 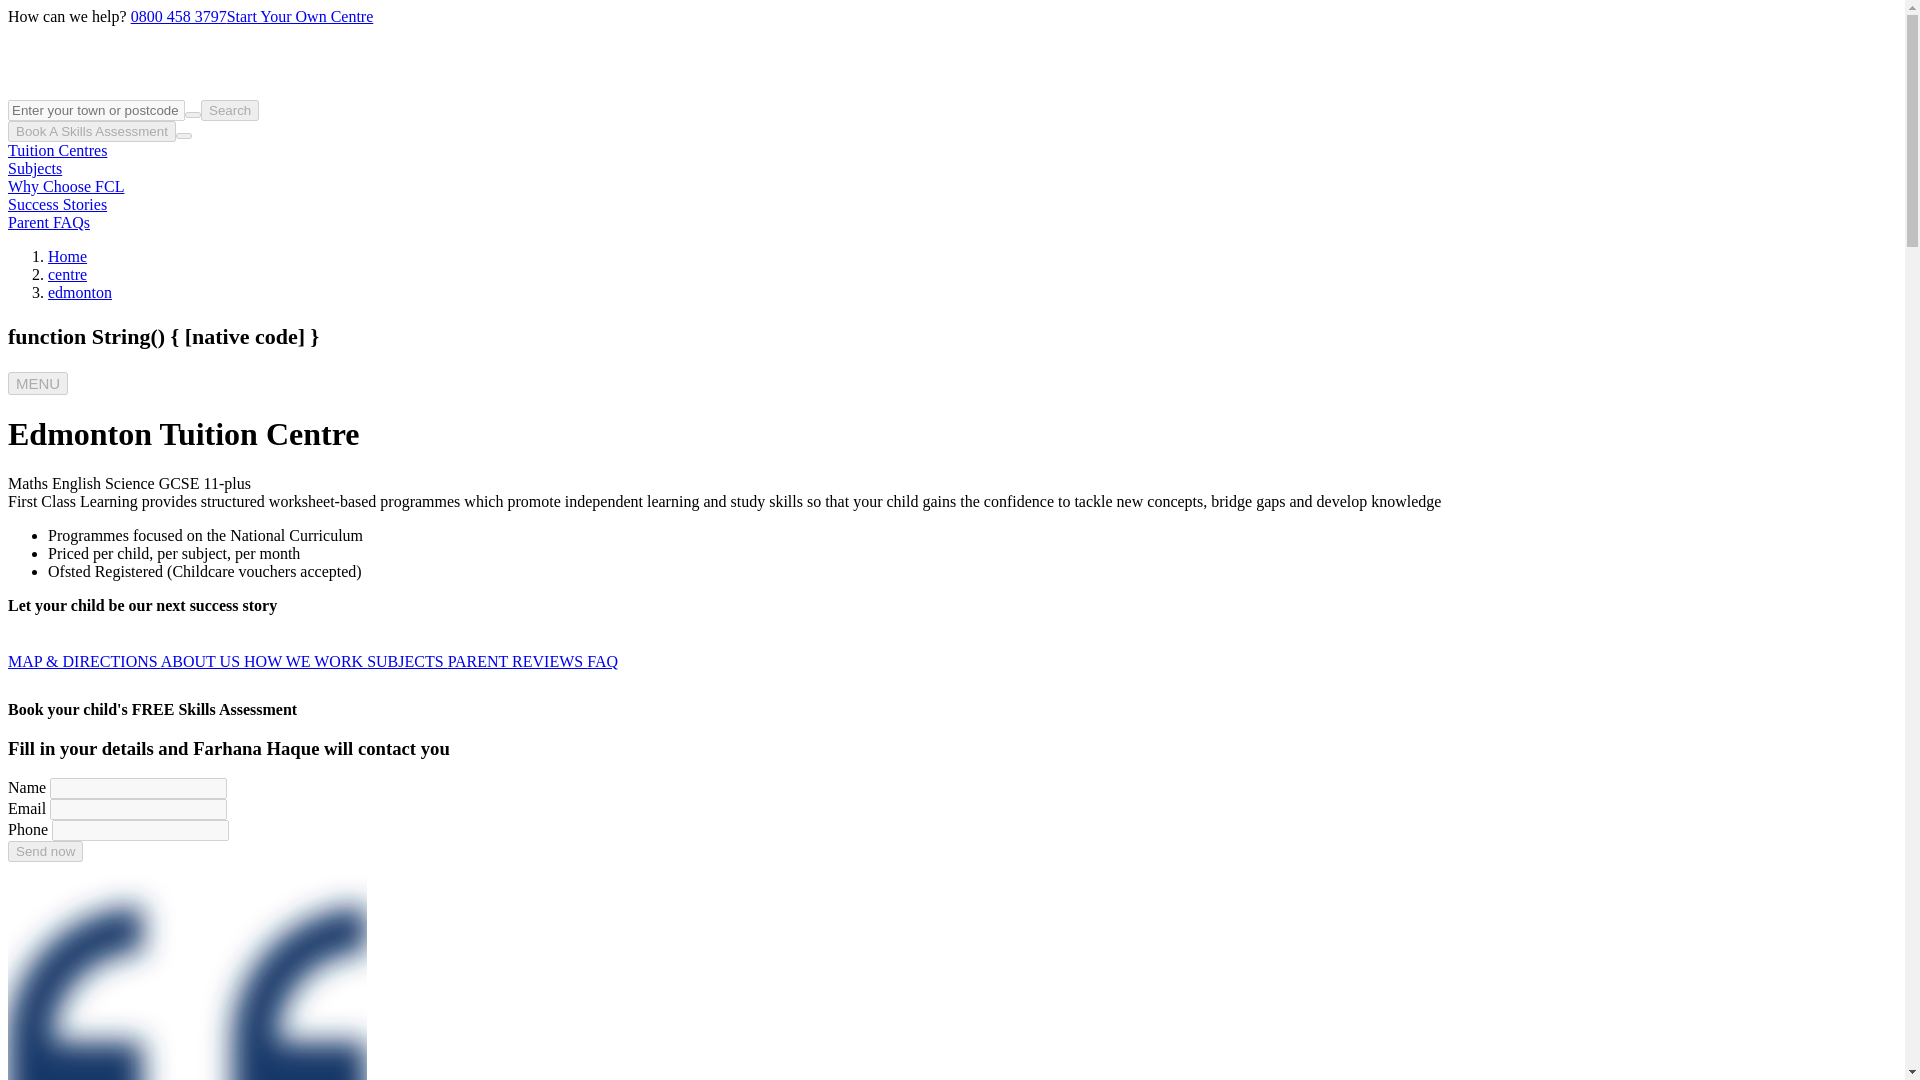 I want to click on Start Your Own Centre, so click(x=300, y=16).